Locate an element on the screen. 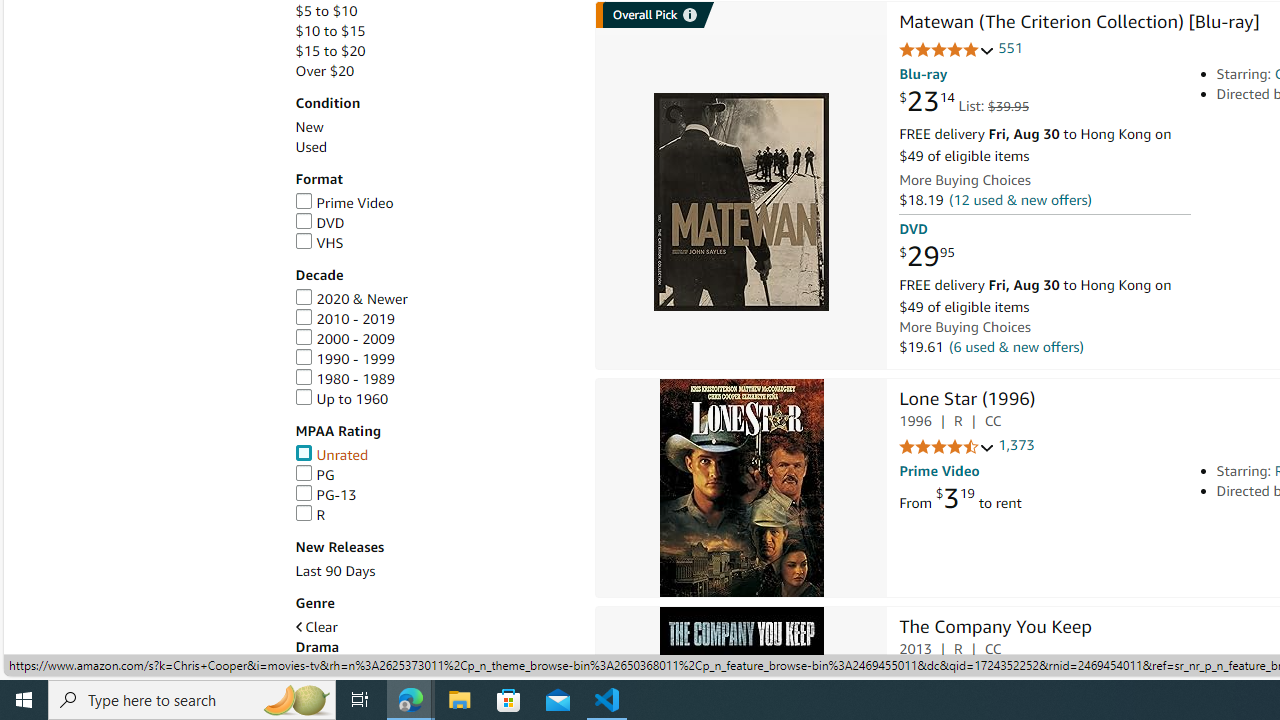 This screenshot has height=720, width=1280. Drama is located at coordinates (317, 646).